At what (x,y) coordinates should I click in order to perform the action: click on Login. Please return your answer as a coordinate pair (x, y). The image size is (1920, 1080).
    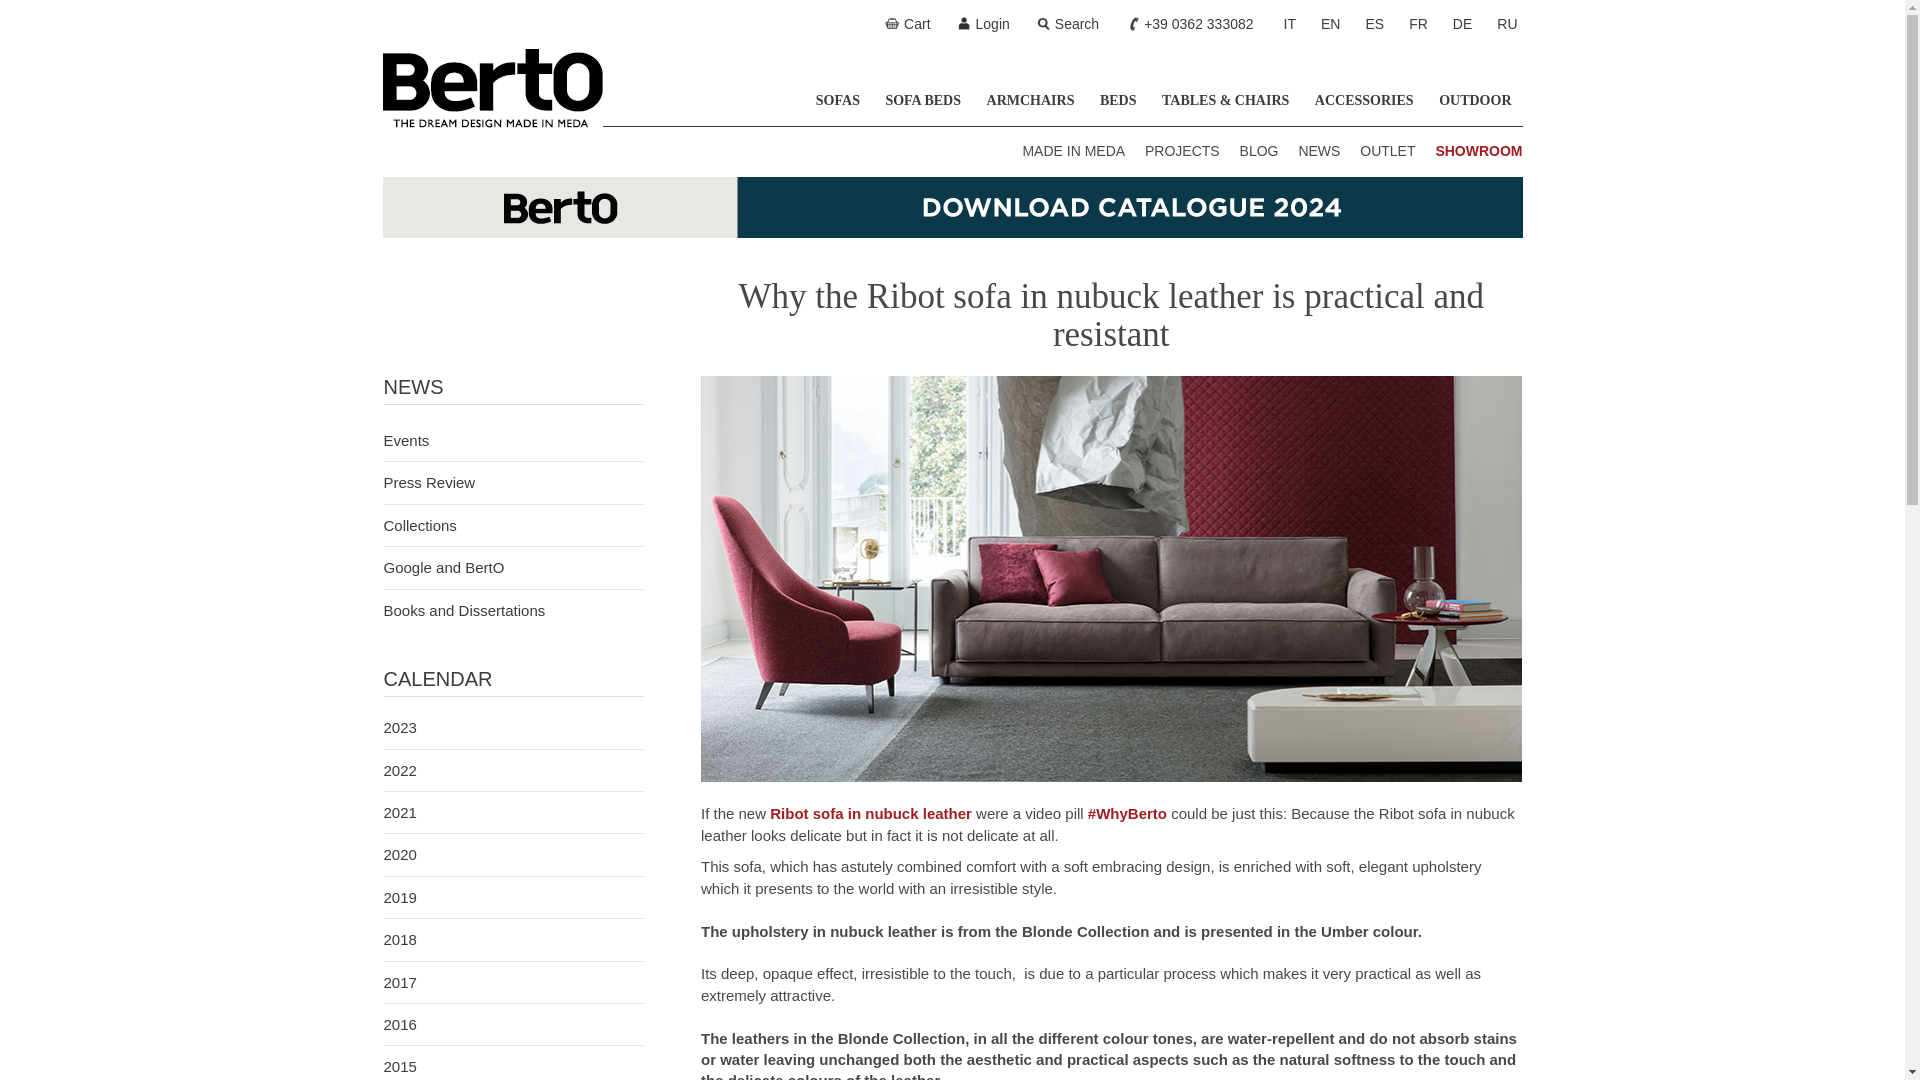
    Looking at the image, I should click on (988, 24).